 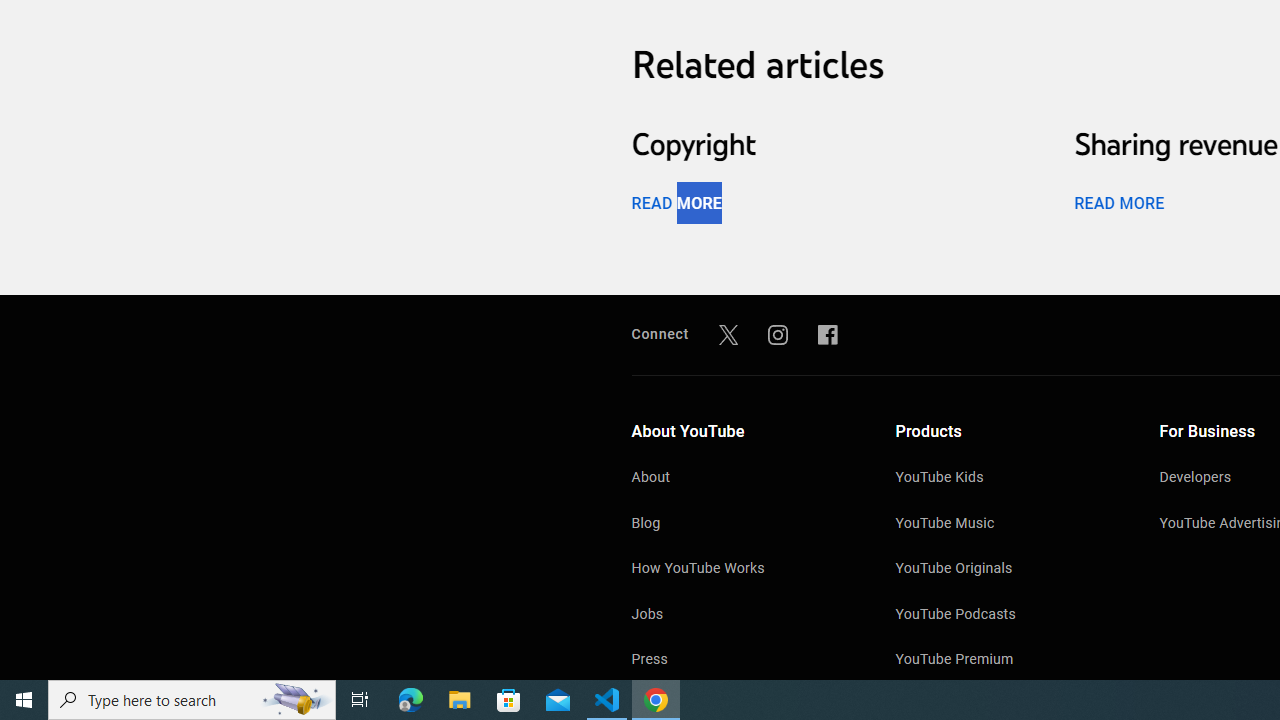 What do you see at coordinates (828, 334) in the screenshot?
I see `Facebook` at bounding box center [828, 334].